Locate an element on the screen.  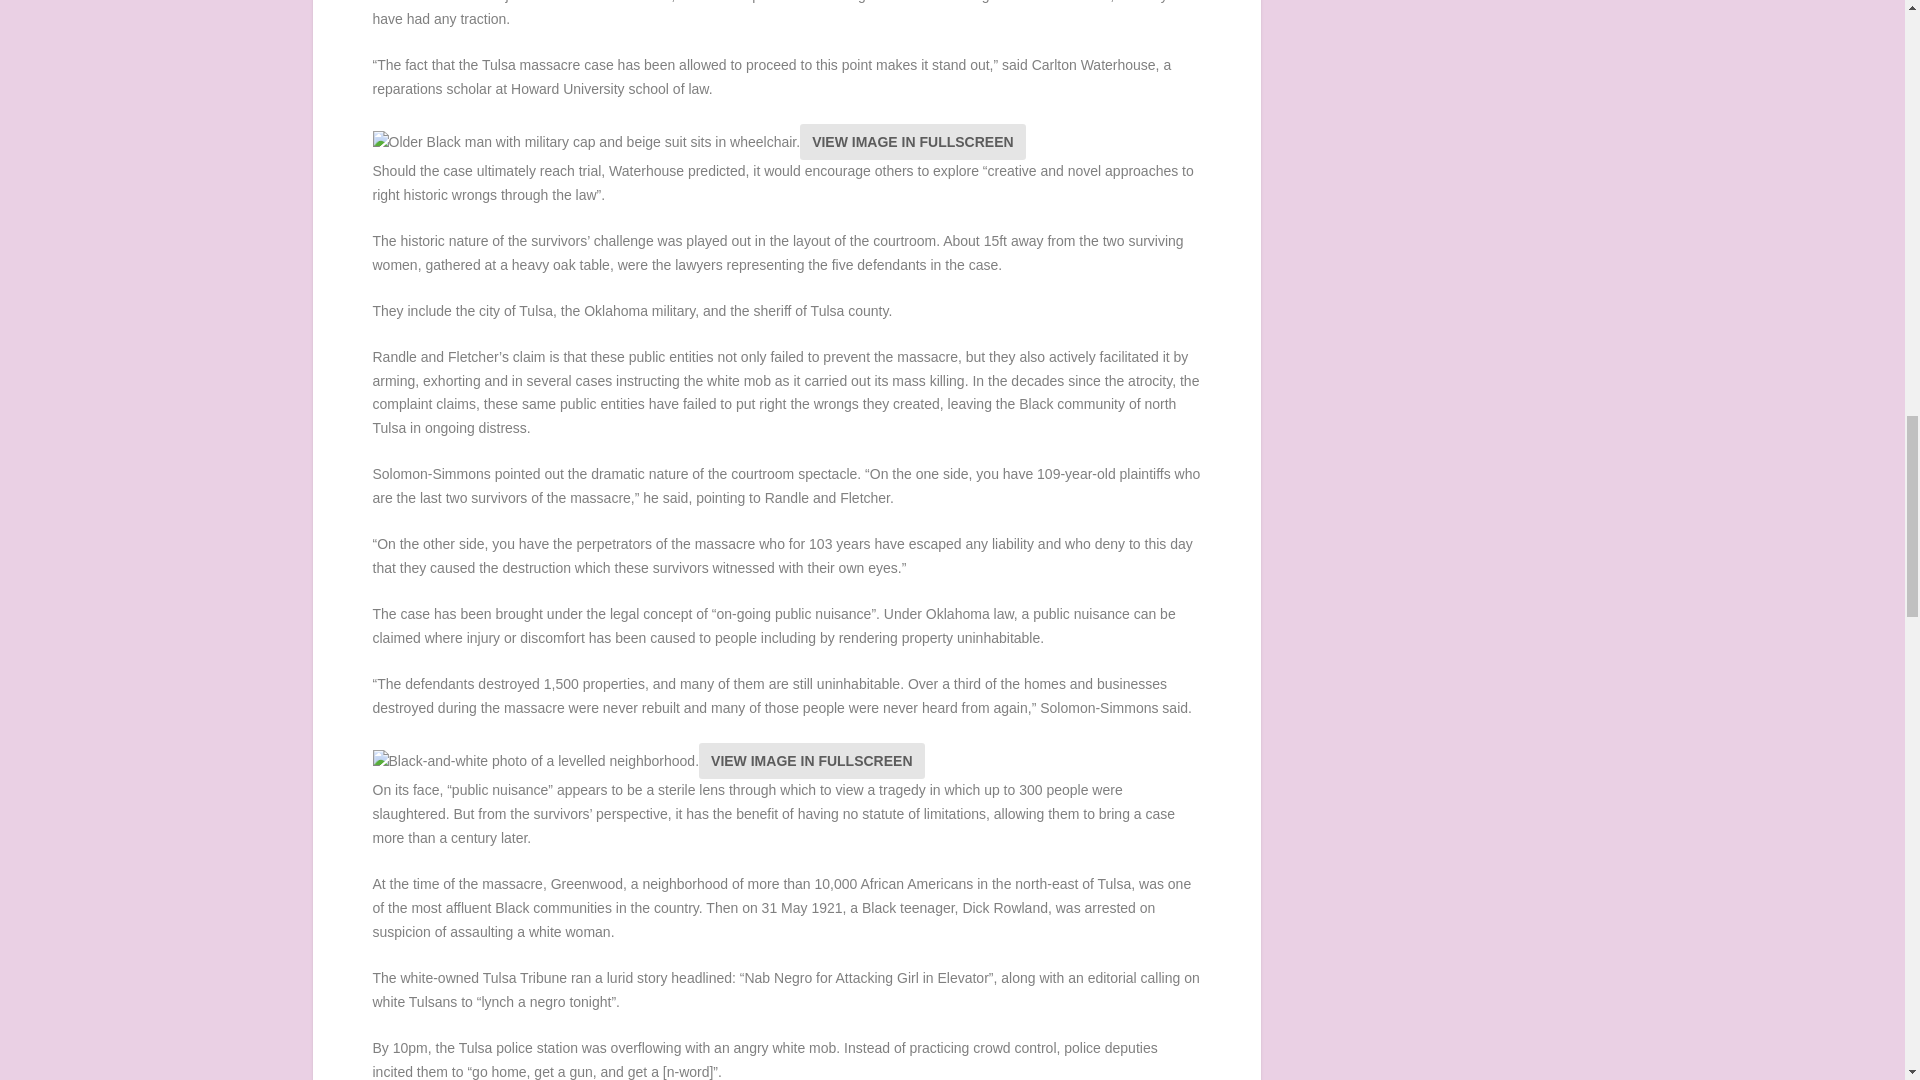
VIEW IMAGE IN FULLSCREEN is located at coordinates (810, 760).